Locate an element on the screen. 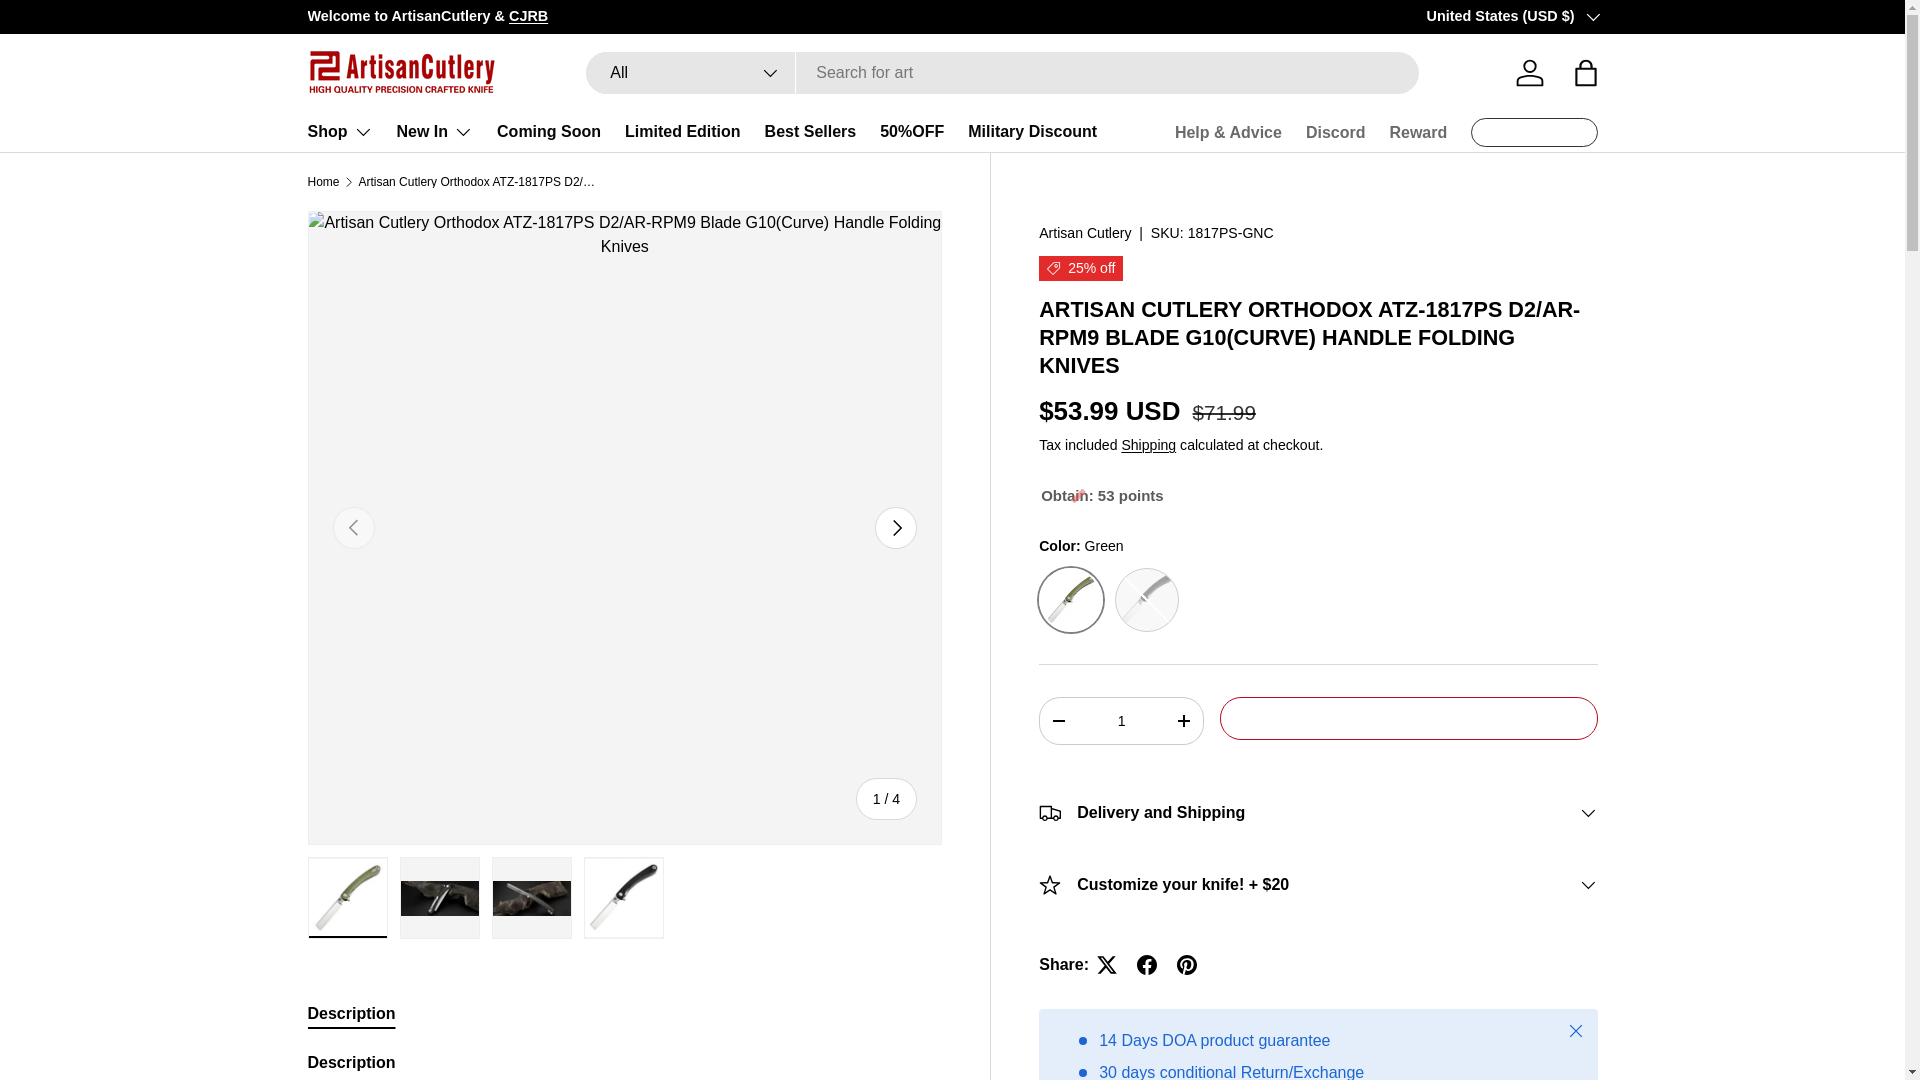  CJRB is located at coordinates (528, 15).